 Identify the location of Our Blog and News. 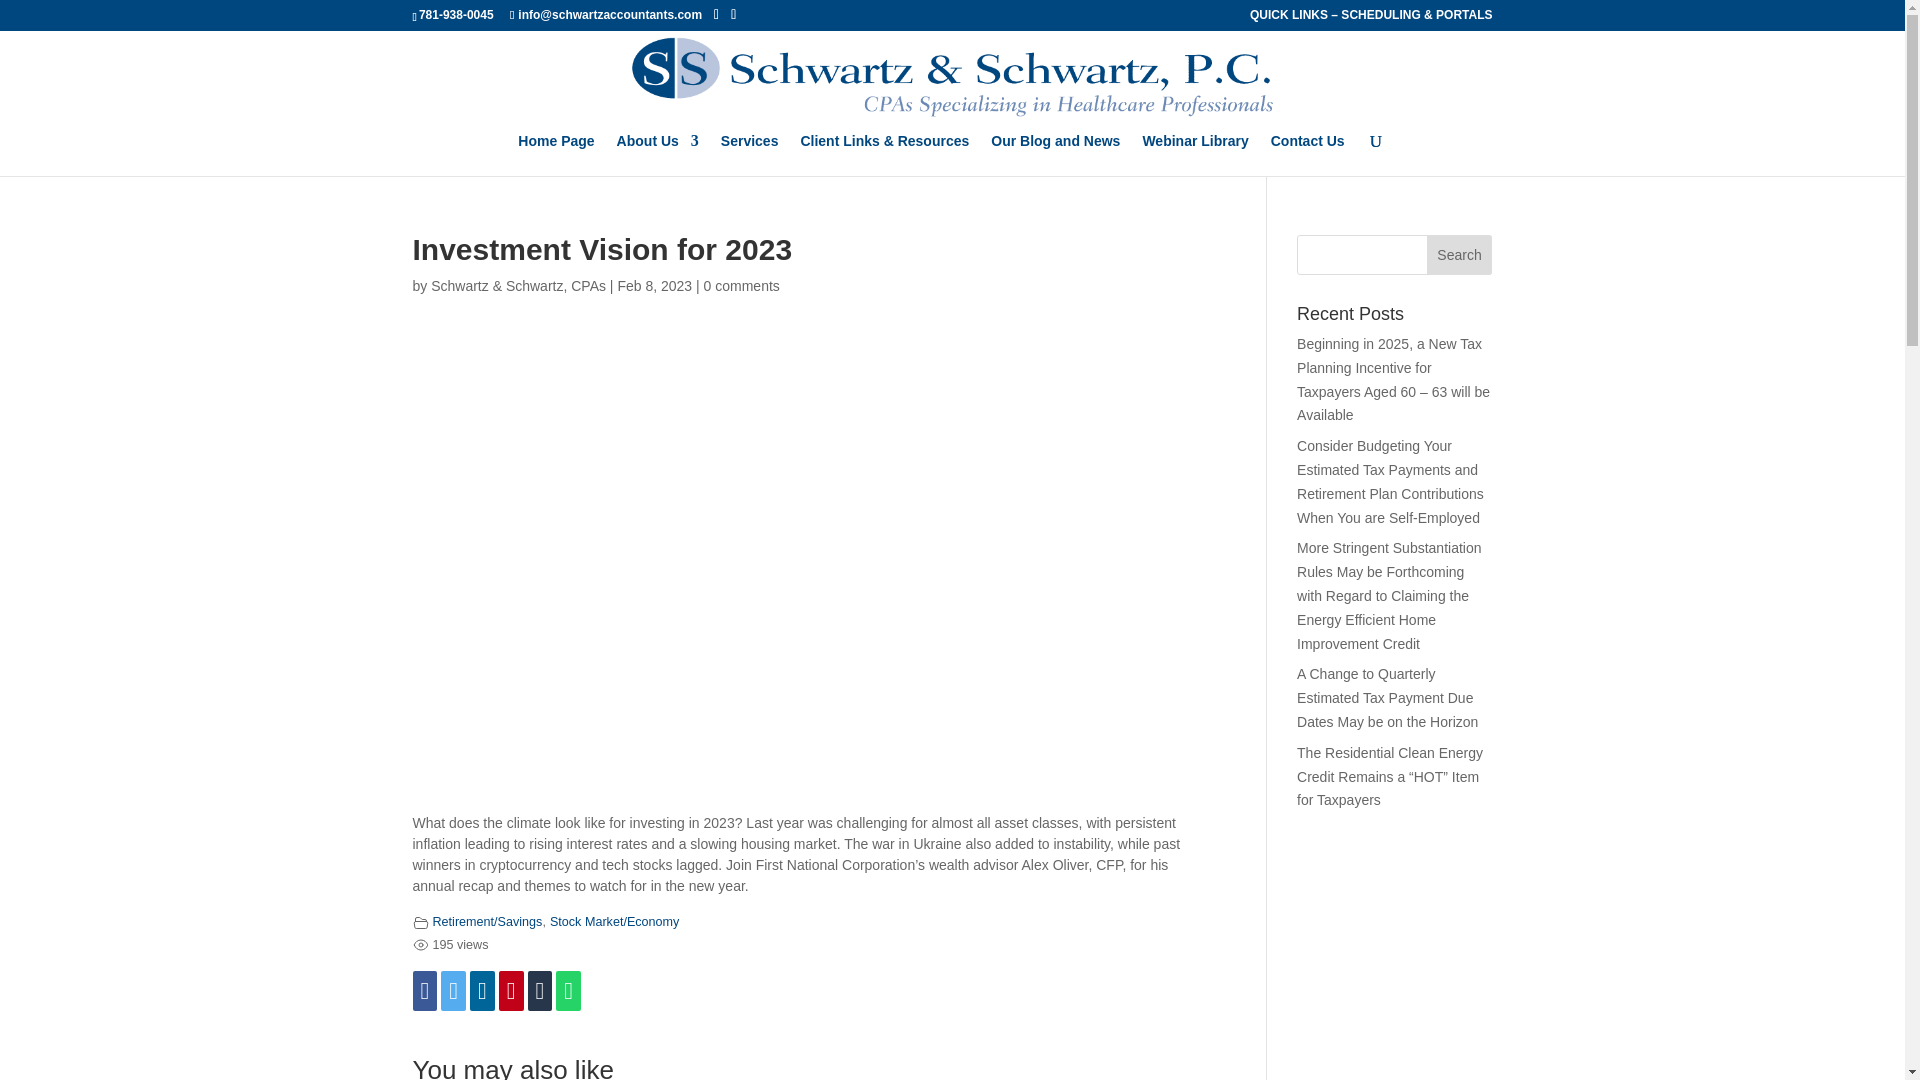
(1054, 154).